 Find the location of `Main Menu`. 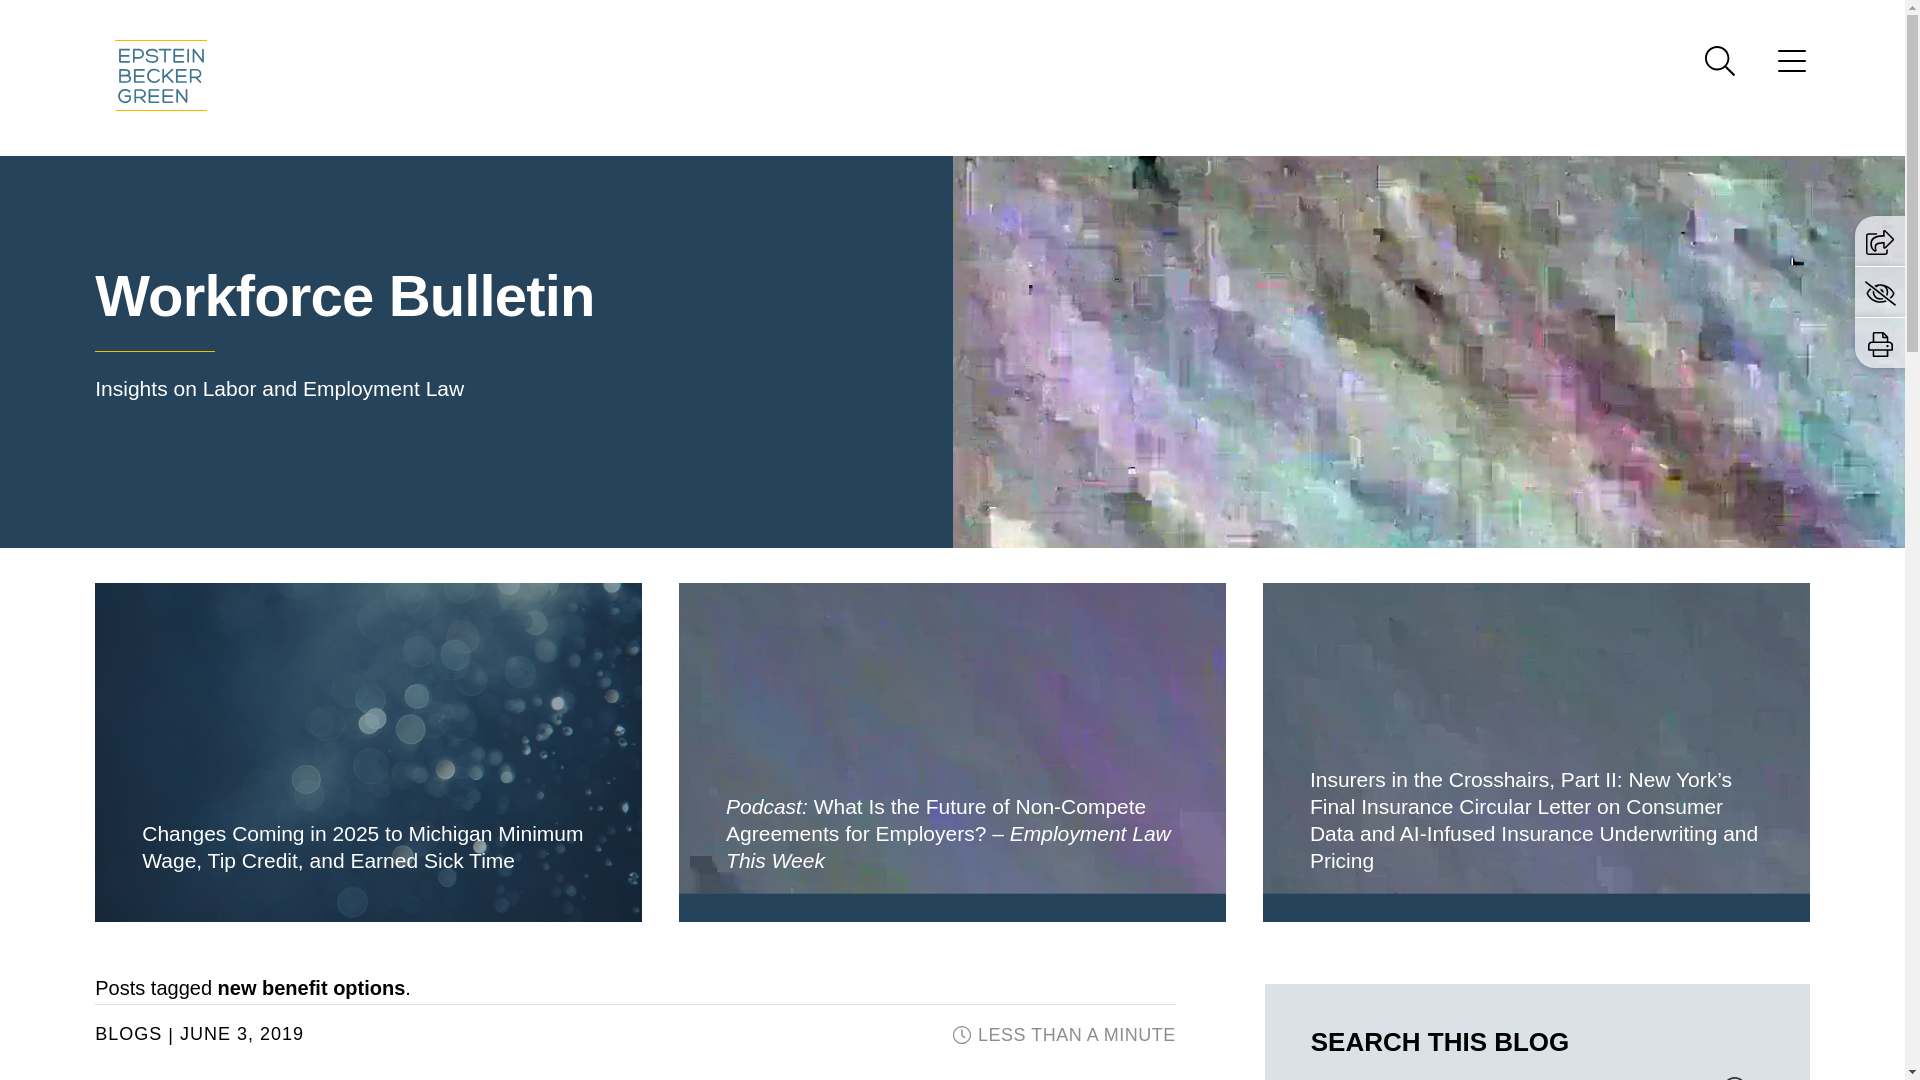

Main Menu is located at coordinates (888, 21).